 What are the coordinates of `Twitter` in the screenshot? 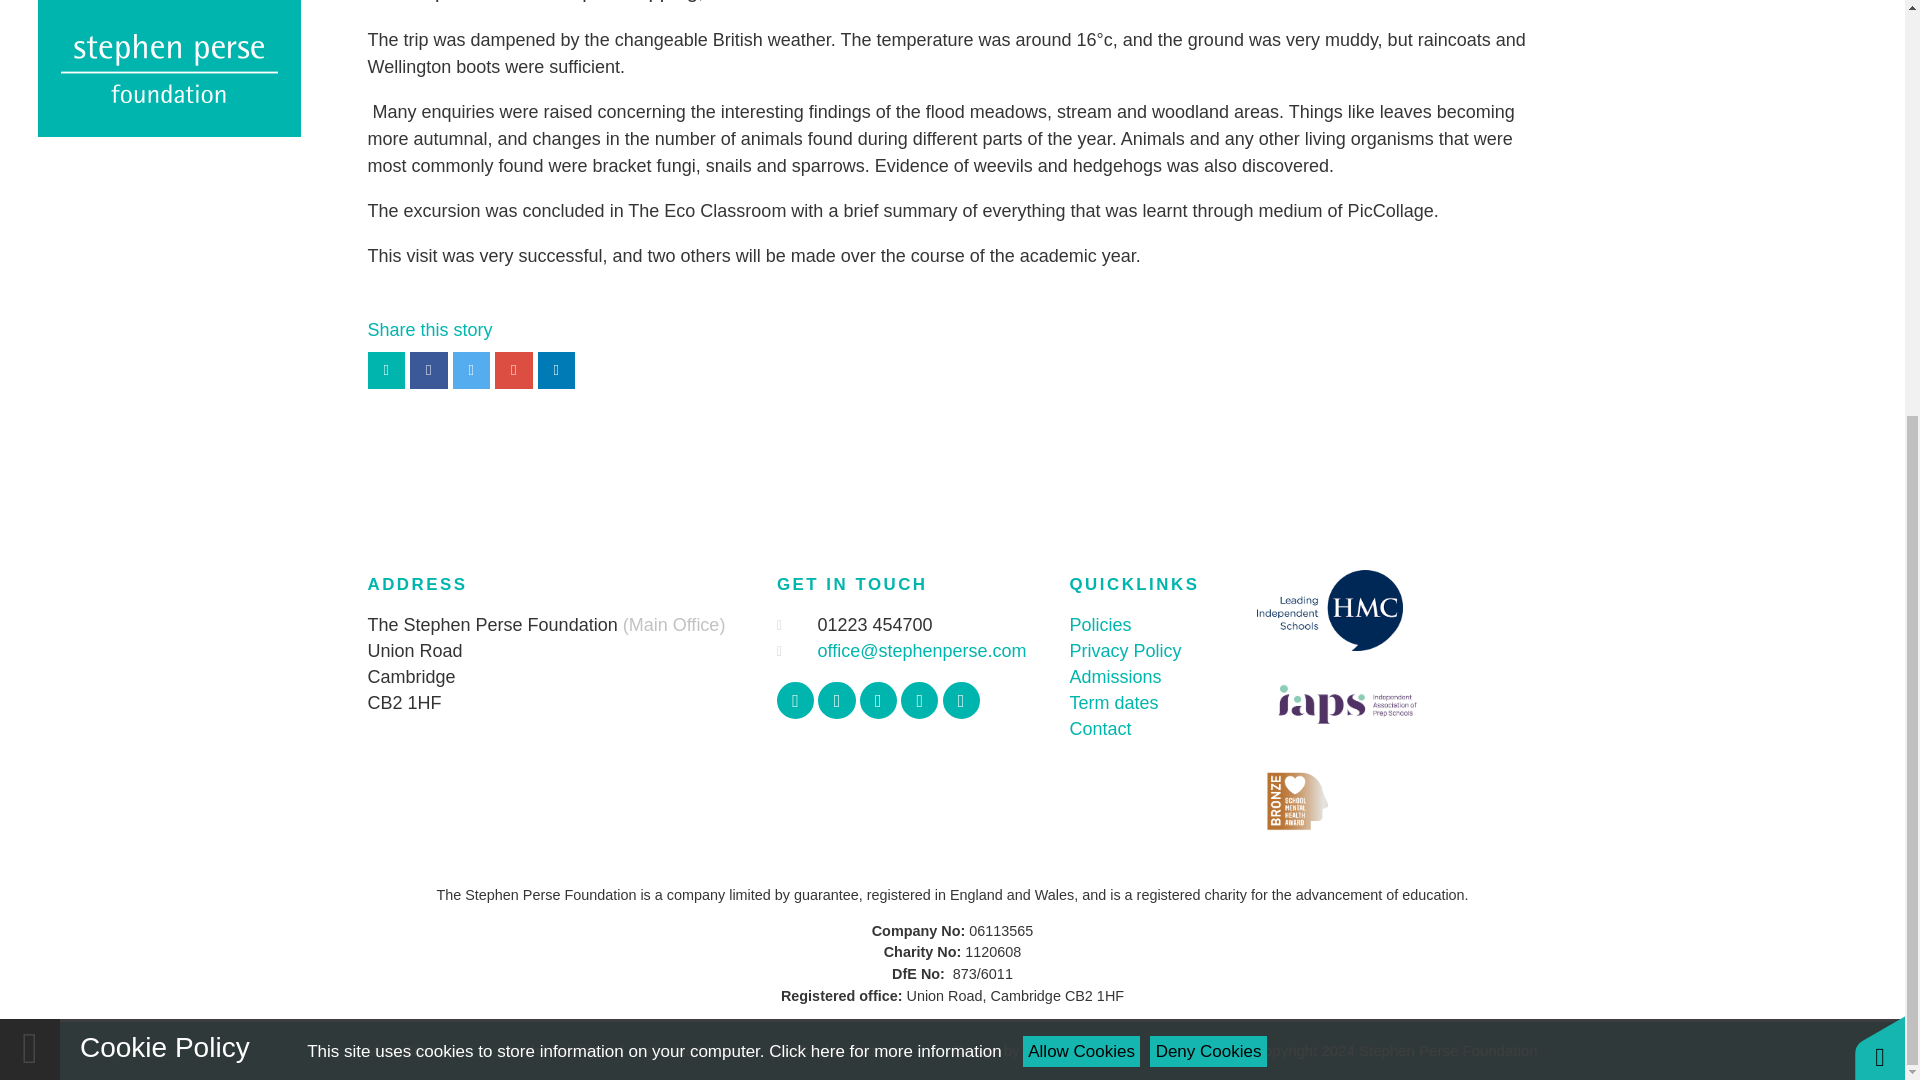 It's located at (836, 700).